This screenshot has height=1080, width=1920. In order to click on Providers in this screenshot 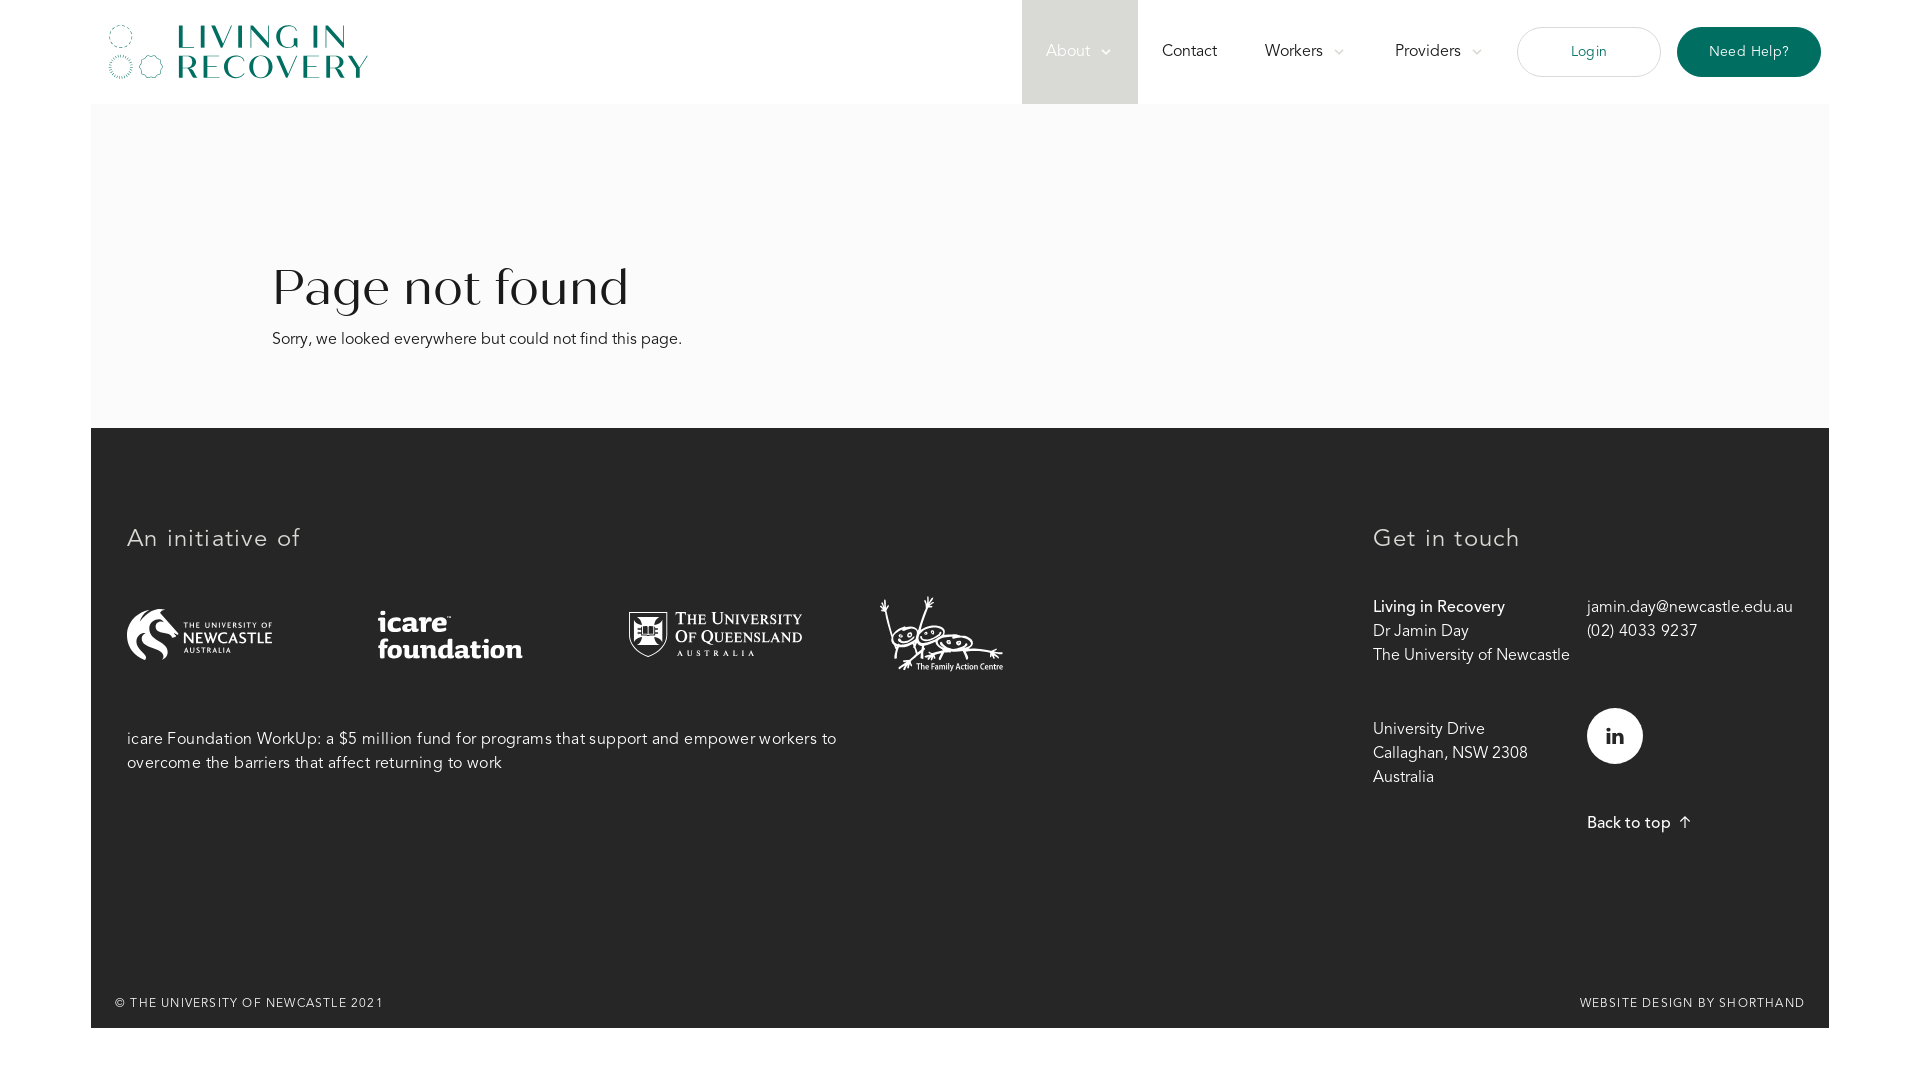, I will do `click(1440, 52)`.